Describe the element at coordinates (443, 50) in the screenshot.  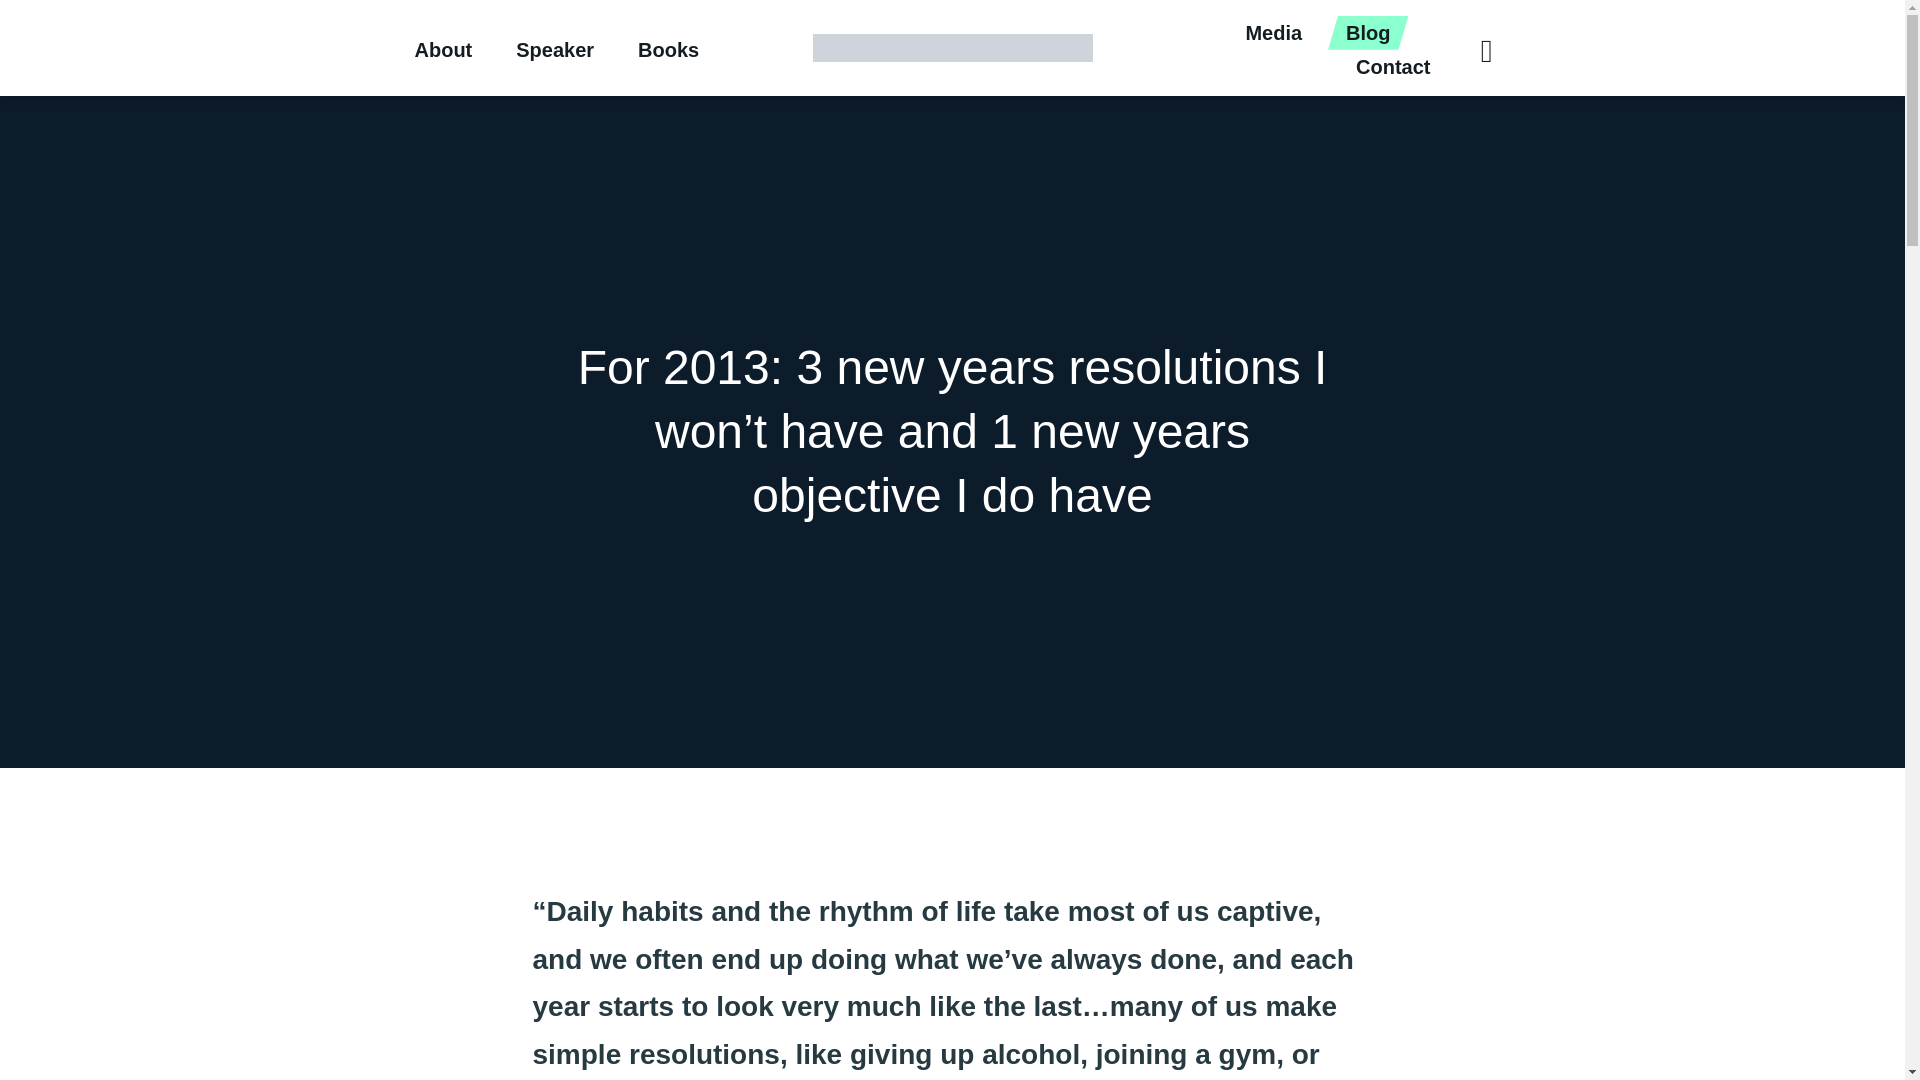
I see `About` at that location.